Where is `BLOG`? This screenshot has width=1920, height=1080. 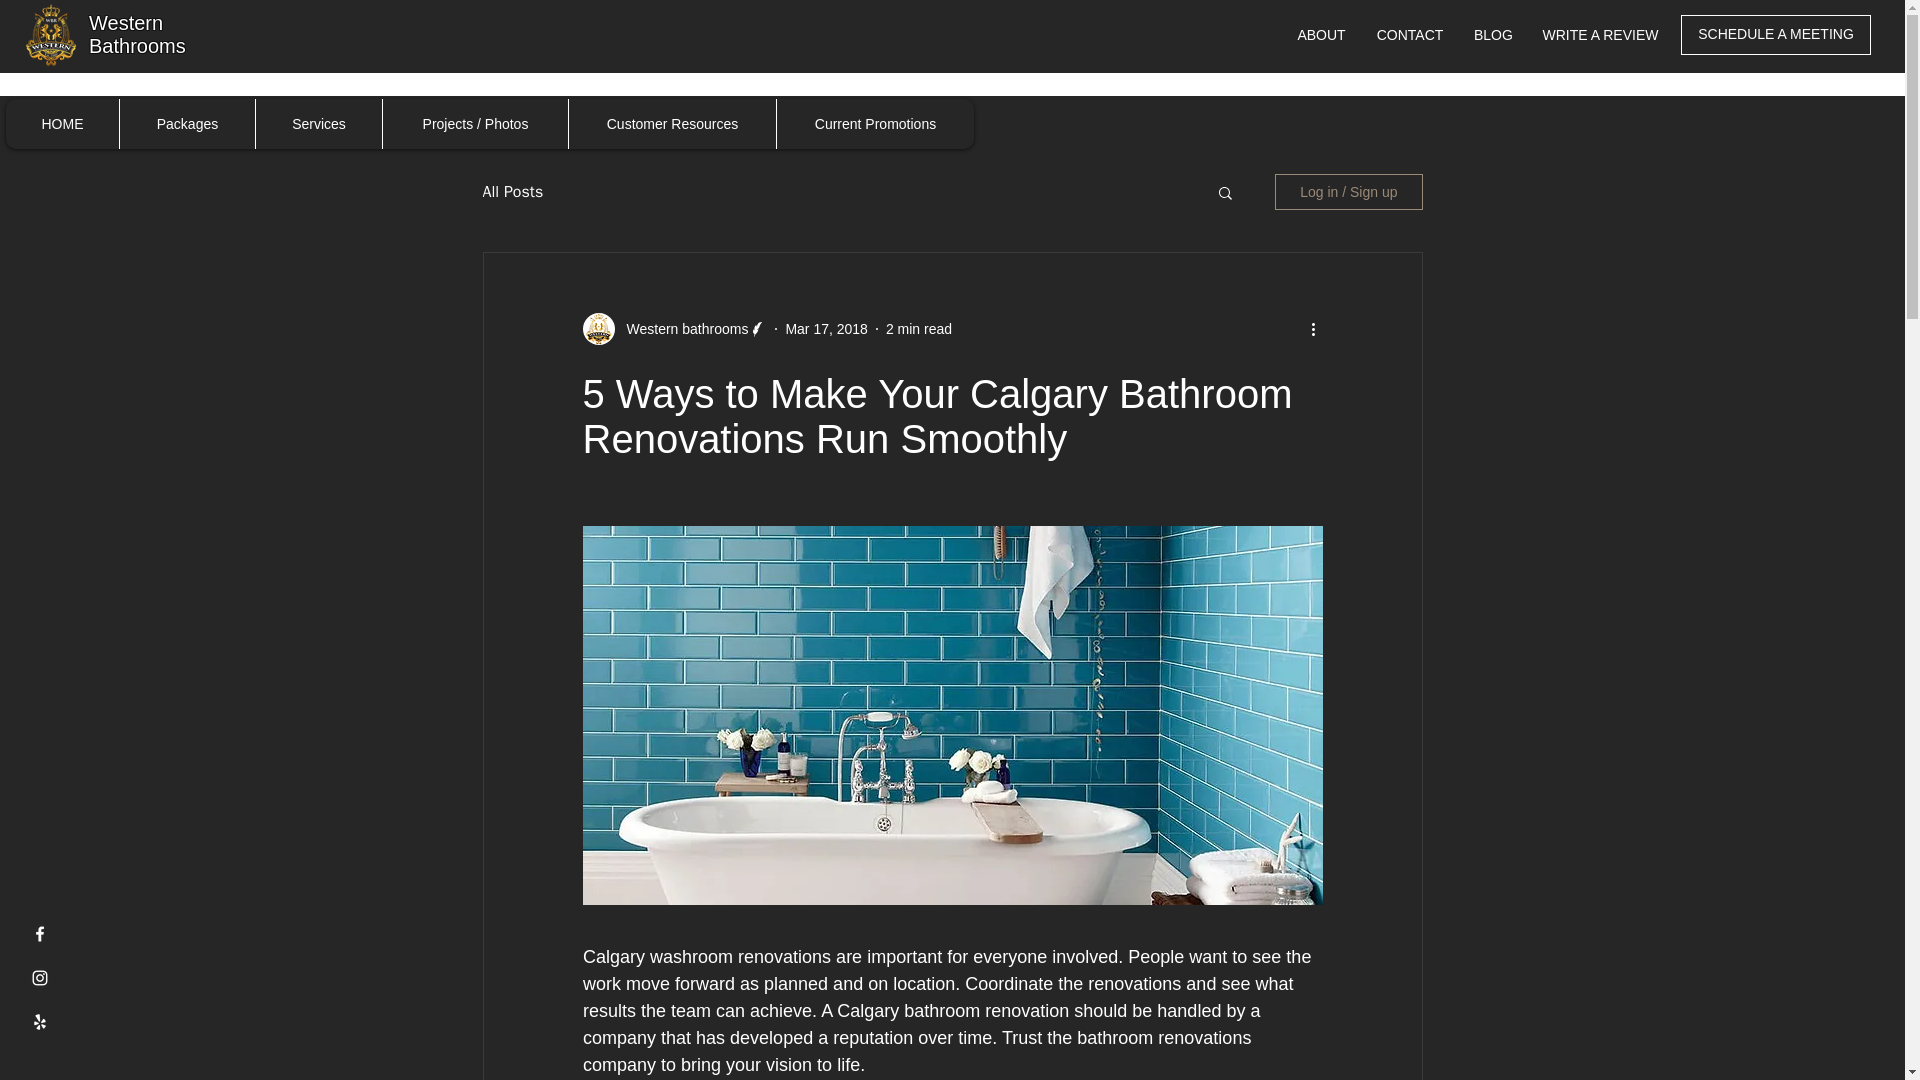
BLOG is located at coordinates (1492, 34).